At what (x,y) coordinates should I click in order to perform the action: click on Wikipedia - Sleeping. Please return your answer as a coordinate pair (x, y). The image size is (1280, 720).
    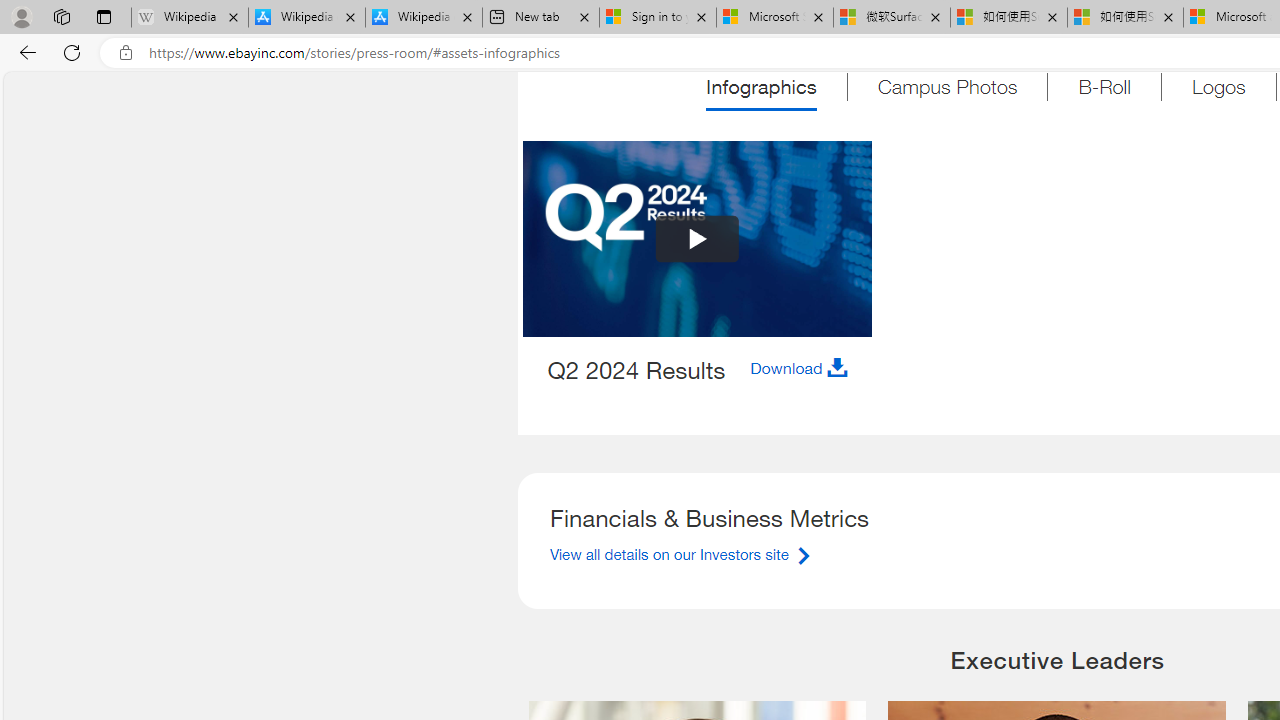
    Looking at the image, I should click on (190, 18).